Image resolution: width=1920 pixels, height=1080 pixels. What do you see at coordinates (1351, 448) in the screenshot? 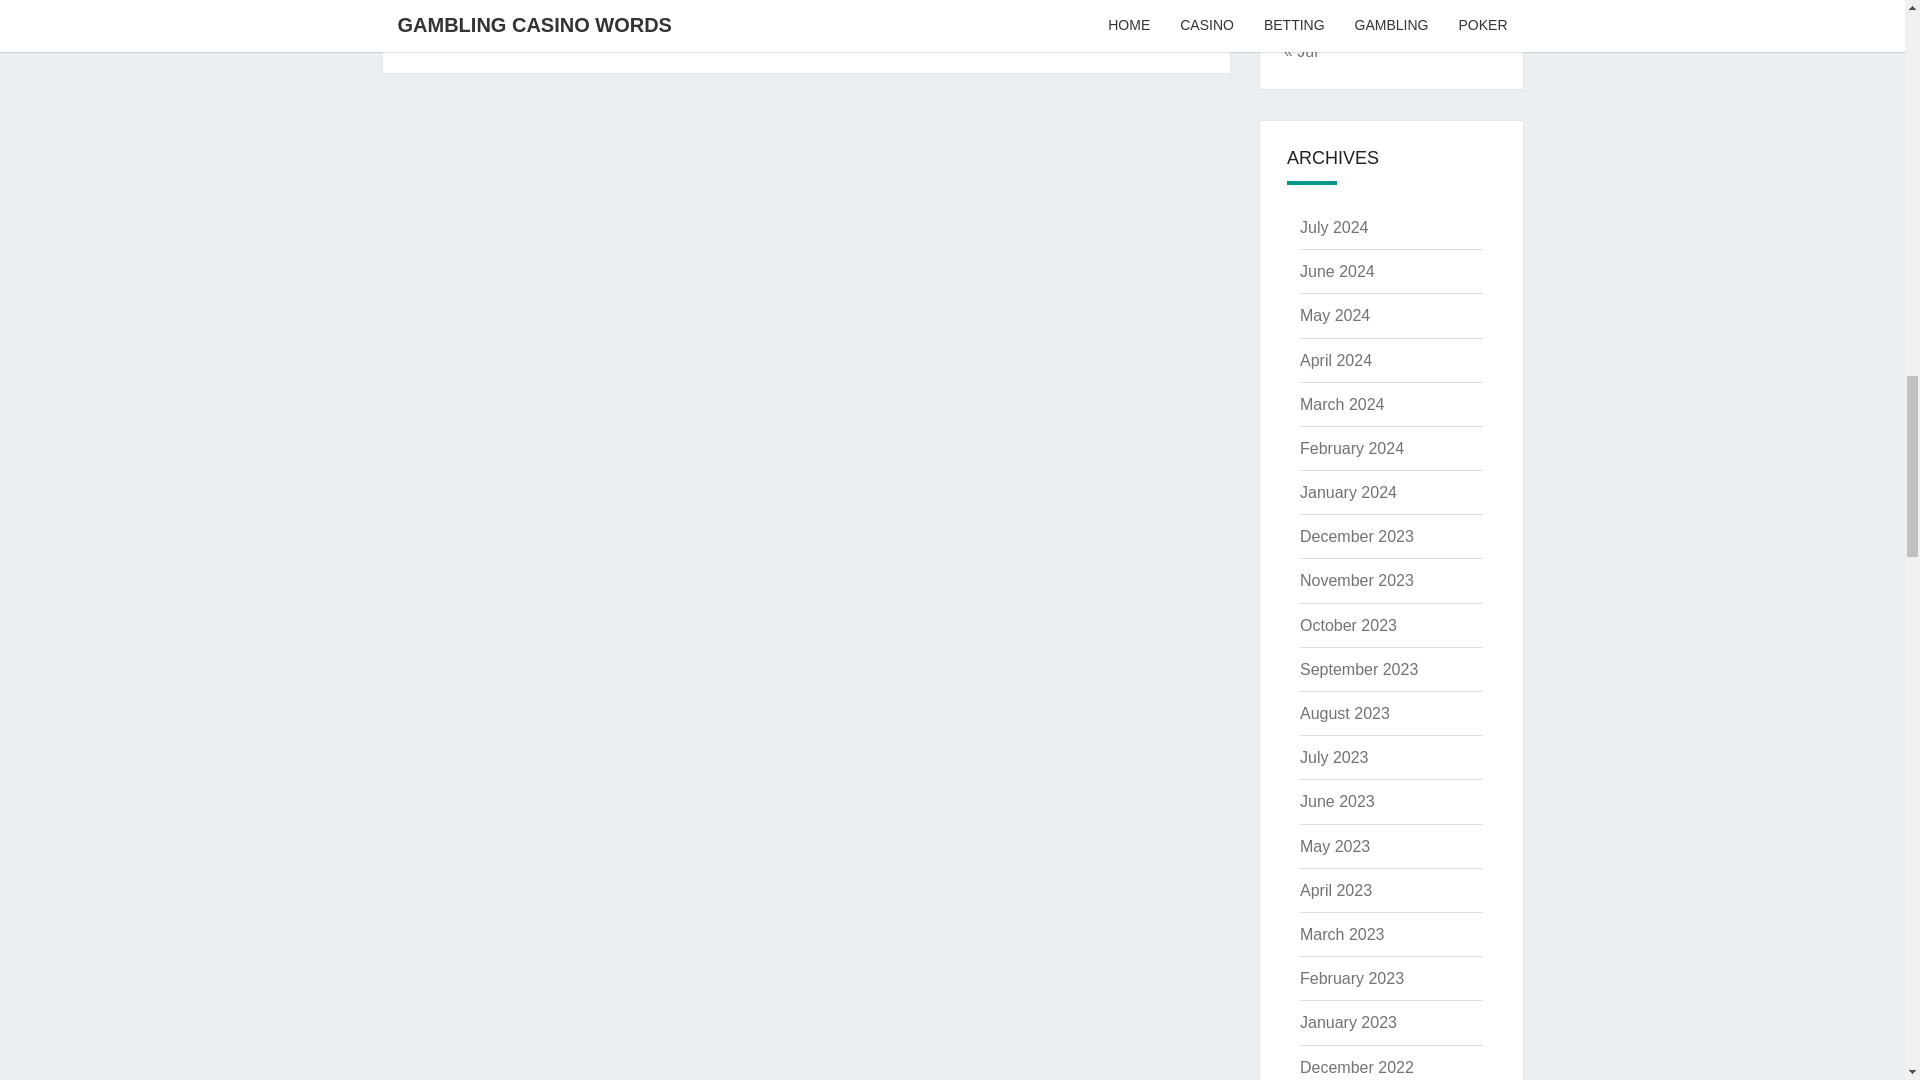
I see `February 2024` at bounding box center [1351, 448].